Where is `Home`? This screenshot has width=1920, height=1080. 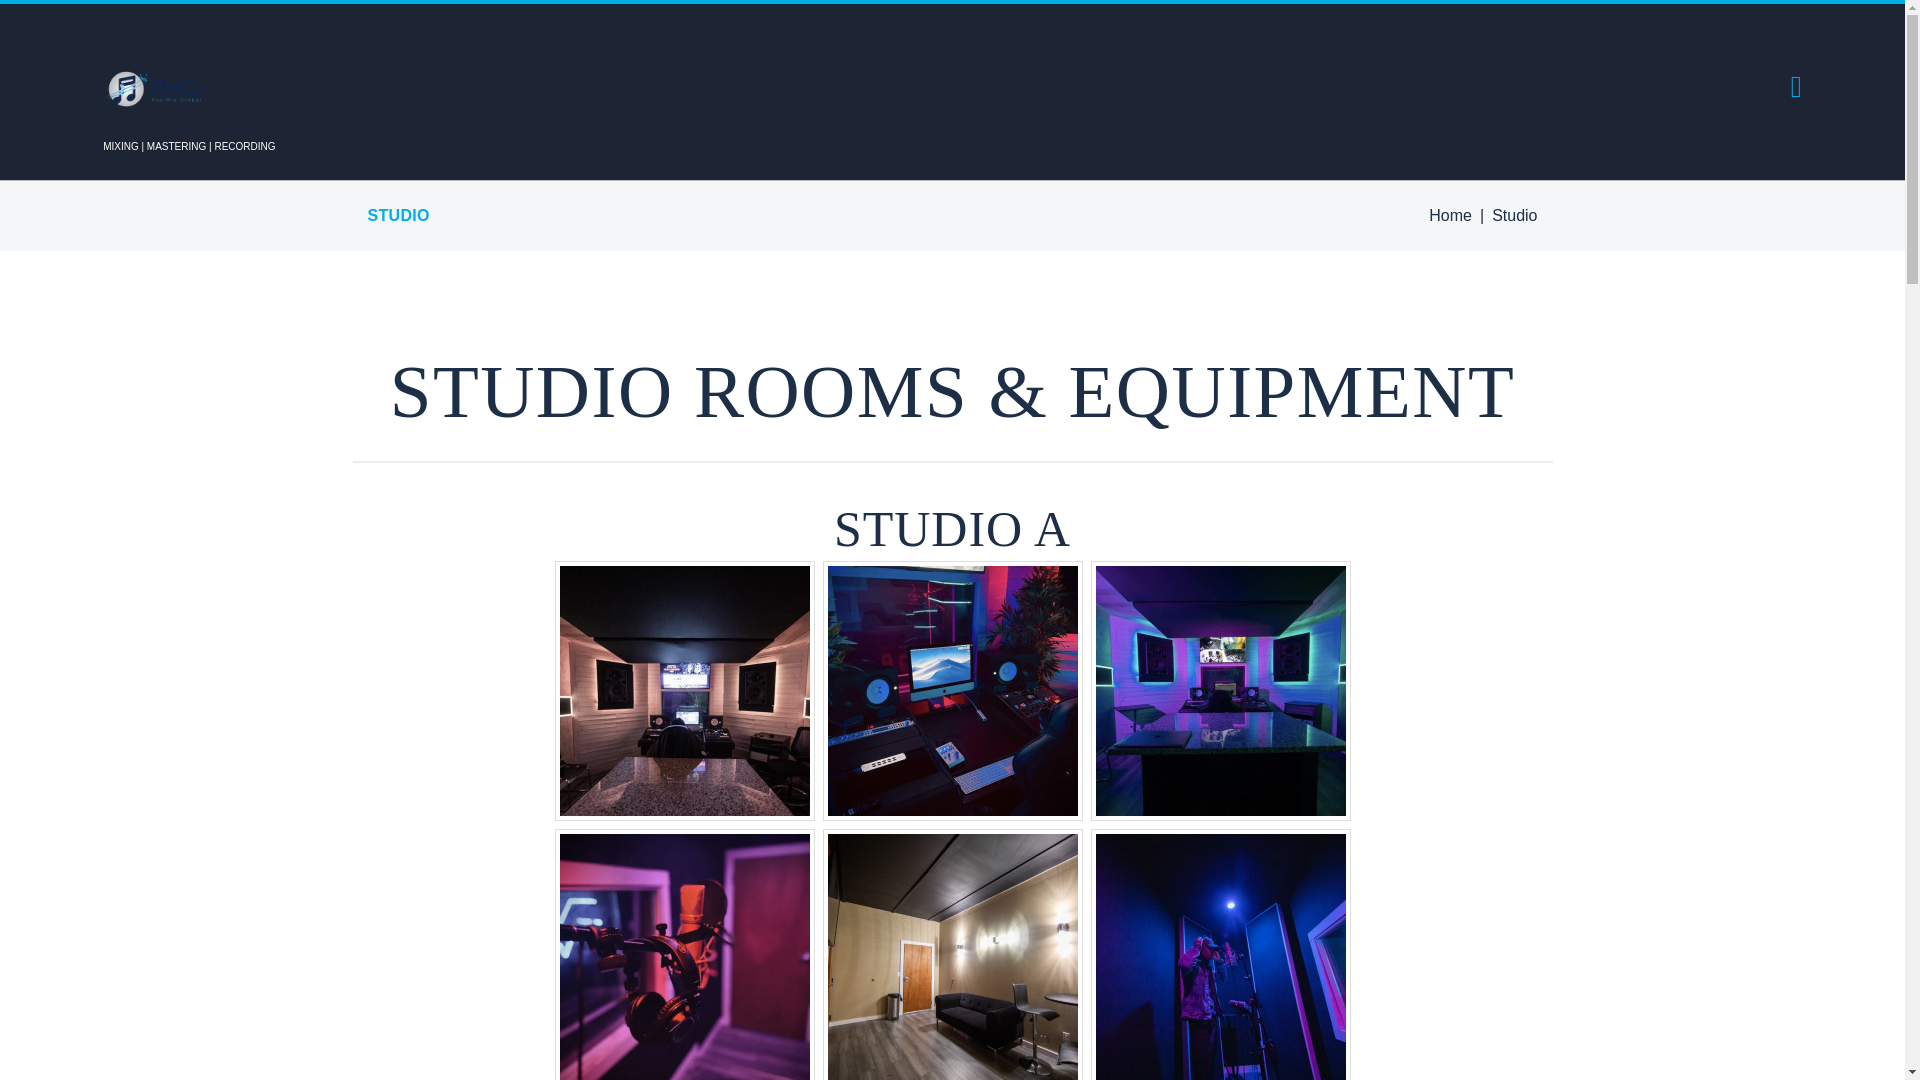 Home is located at coordinates (1450, 216).